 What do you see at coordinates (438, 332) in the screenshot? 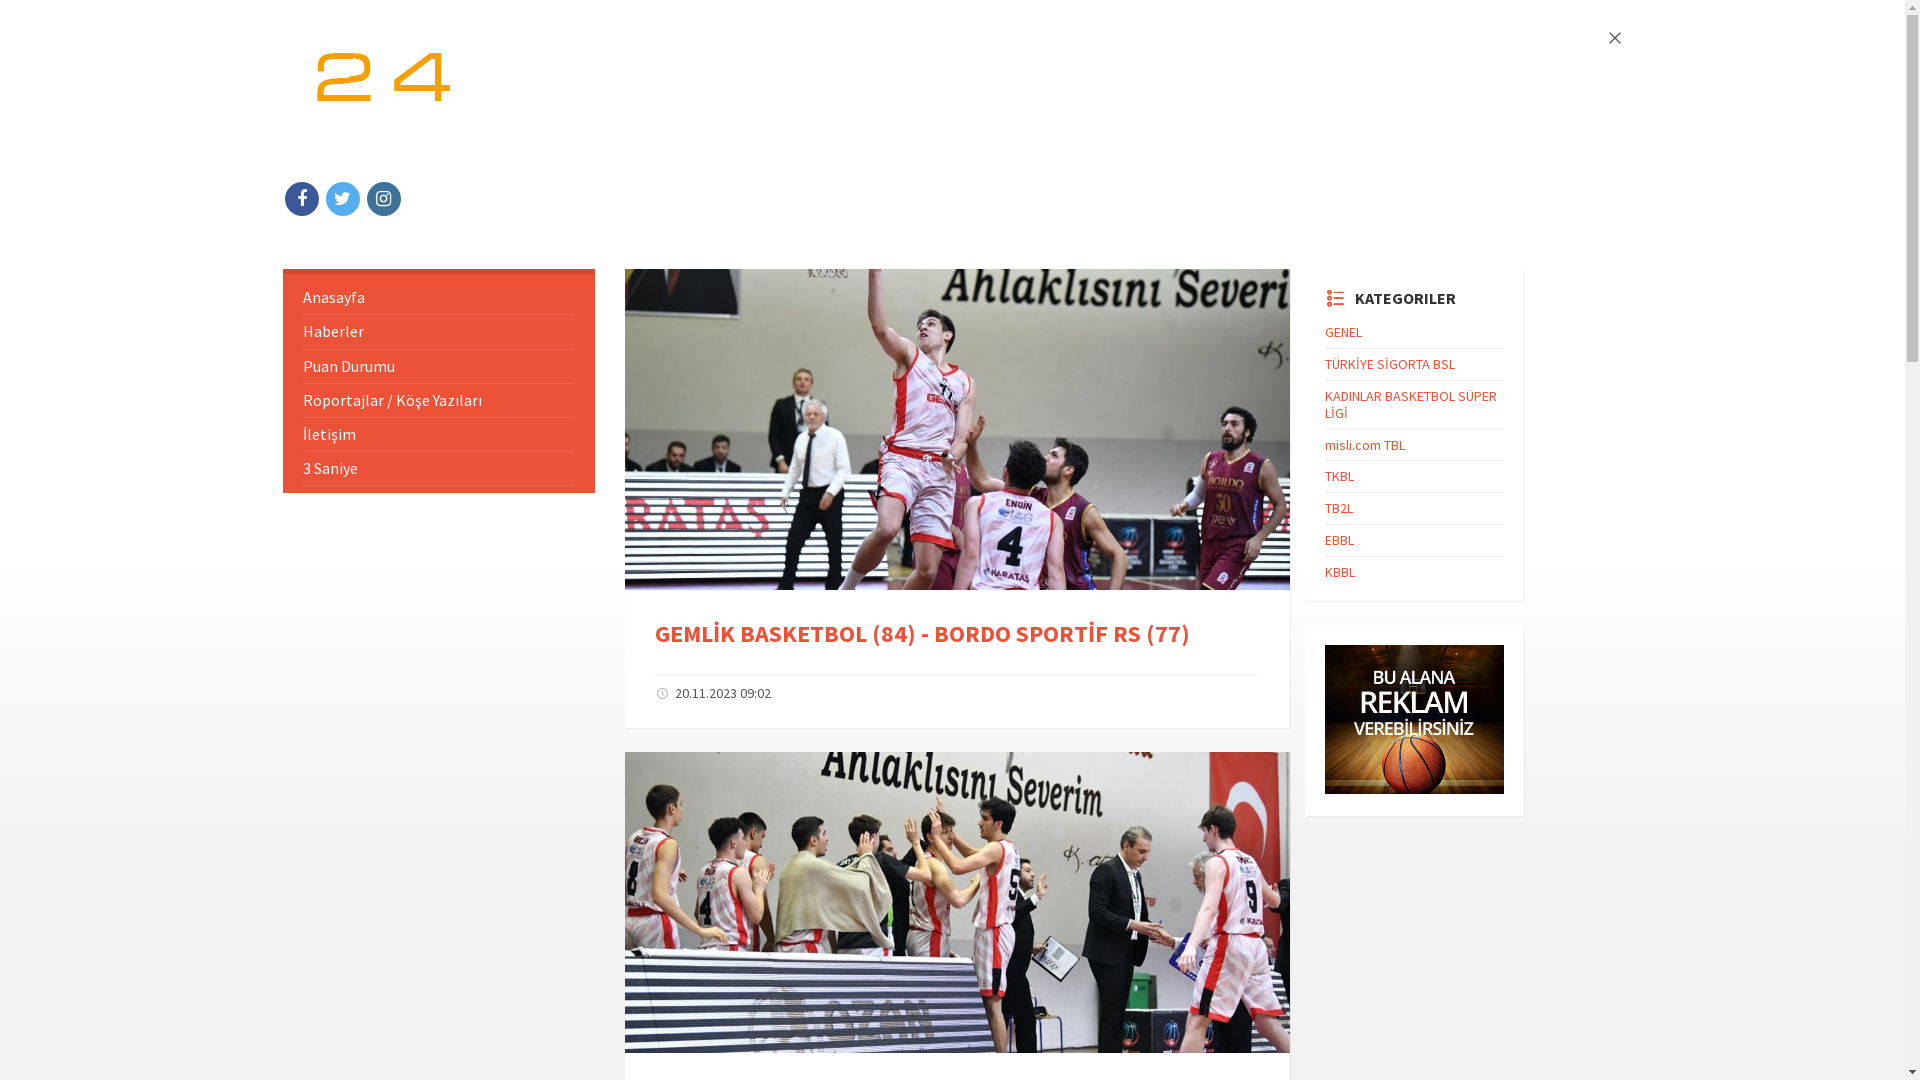
I see `Haberler` at bounding box center [438, 332].